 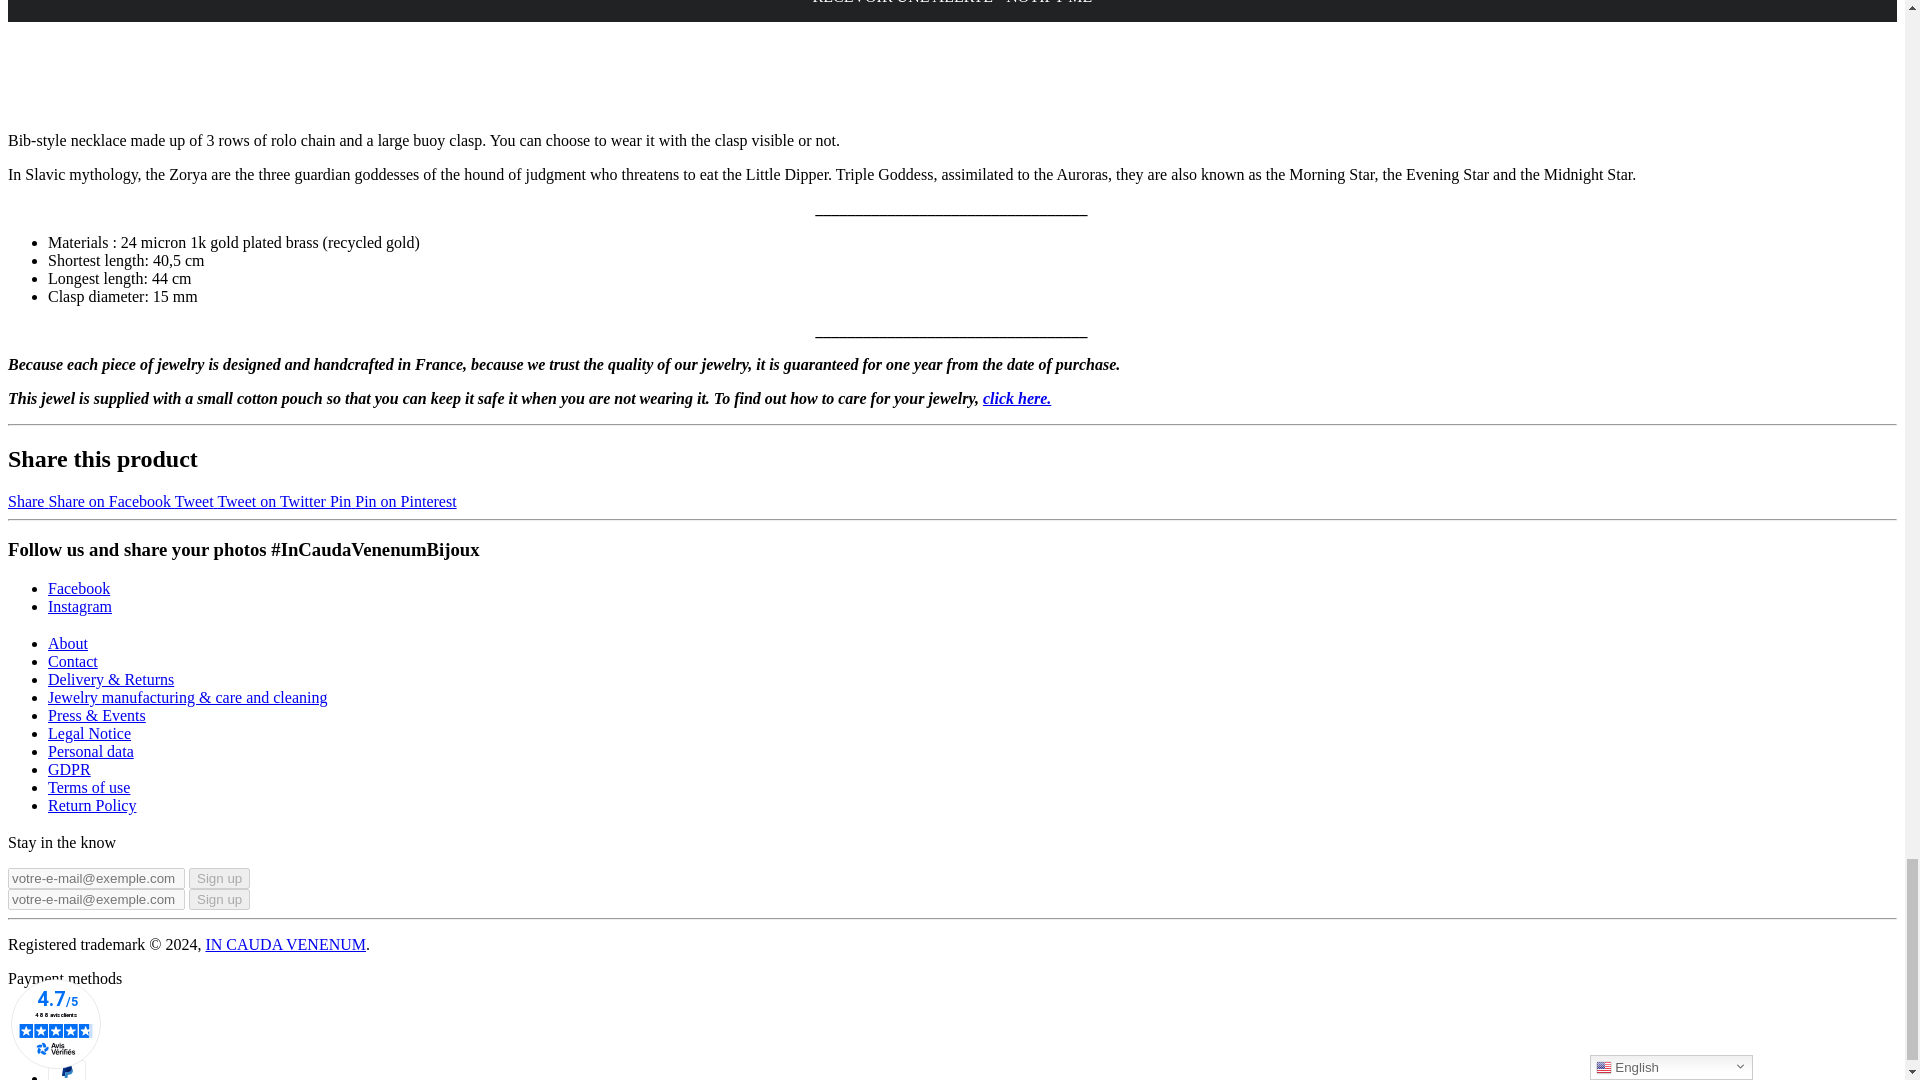 I want to click on Sign up, so click(x=218, y=878).